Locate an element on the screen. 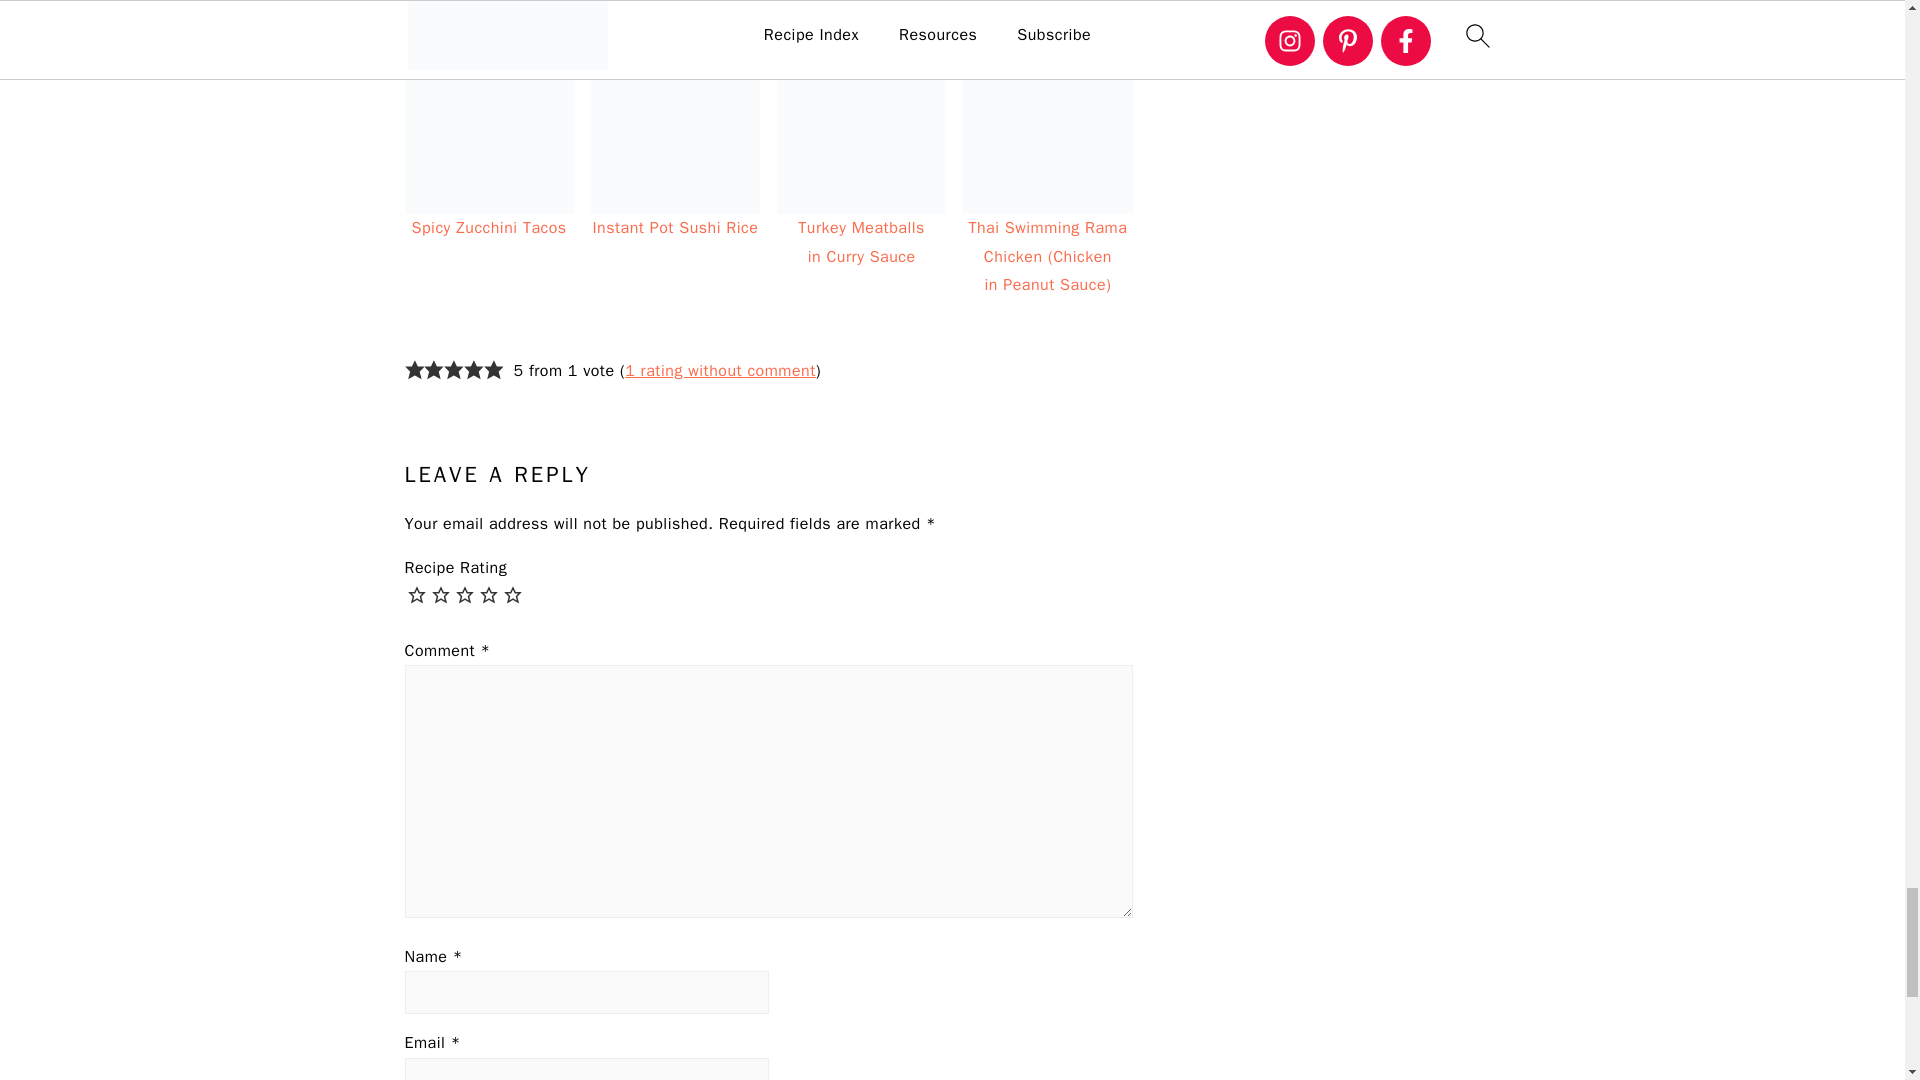 This screenshot has height=1080, width=1920. Spicy Zucchini Tacos is located at coordinates (488, 129).